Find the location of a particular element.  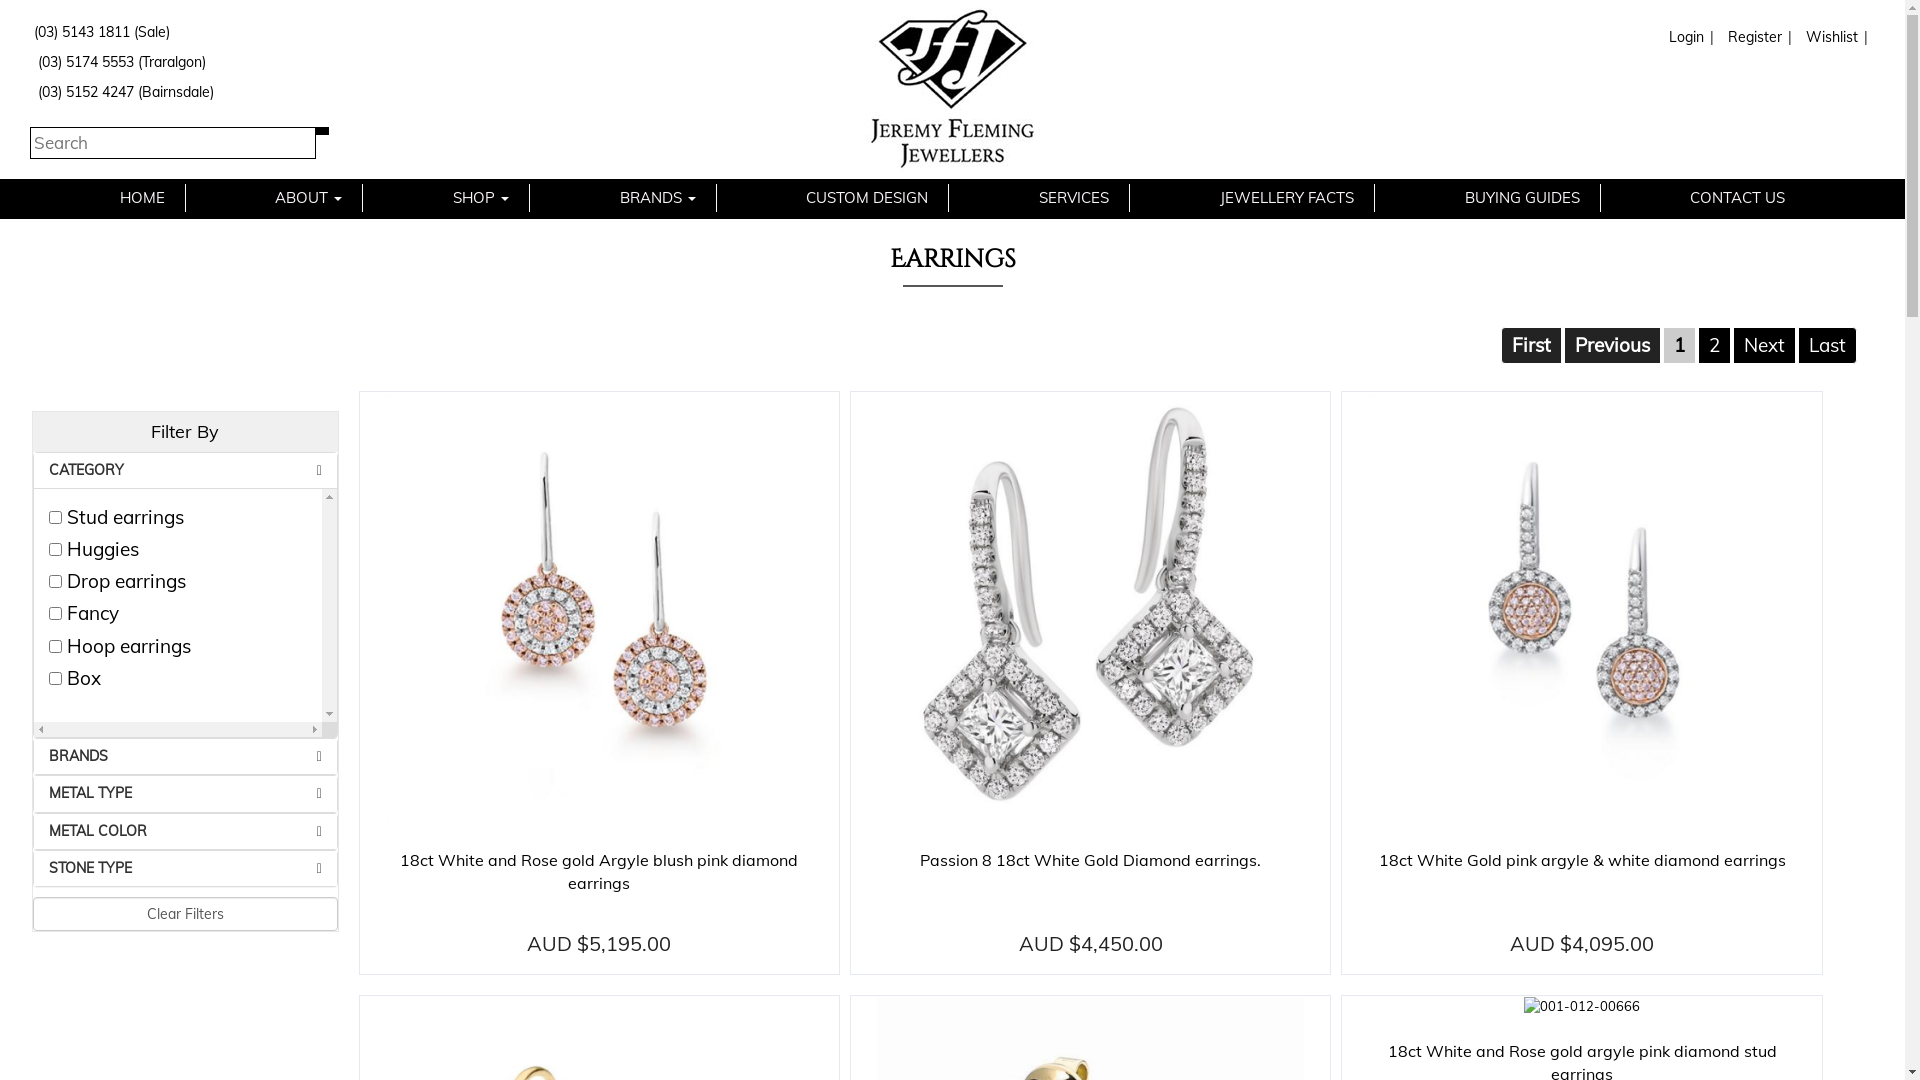

Last is located at coordinates (1828, 344).